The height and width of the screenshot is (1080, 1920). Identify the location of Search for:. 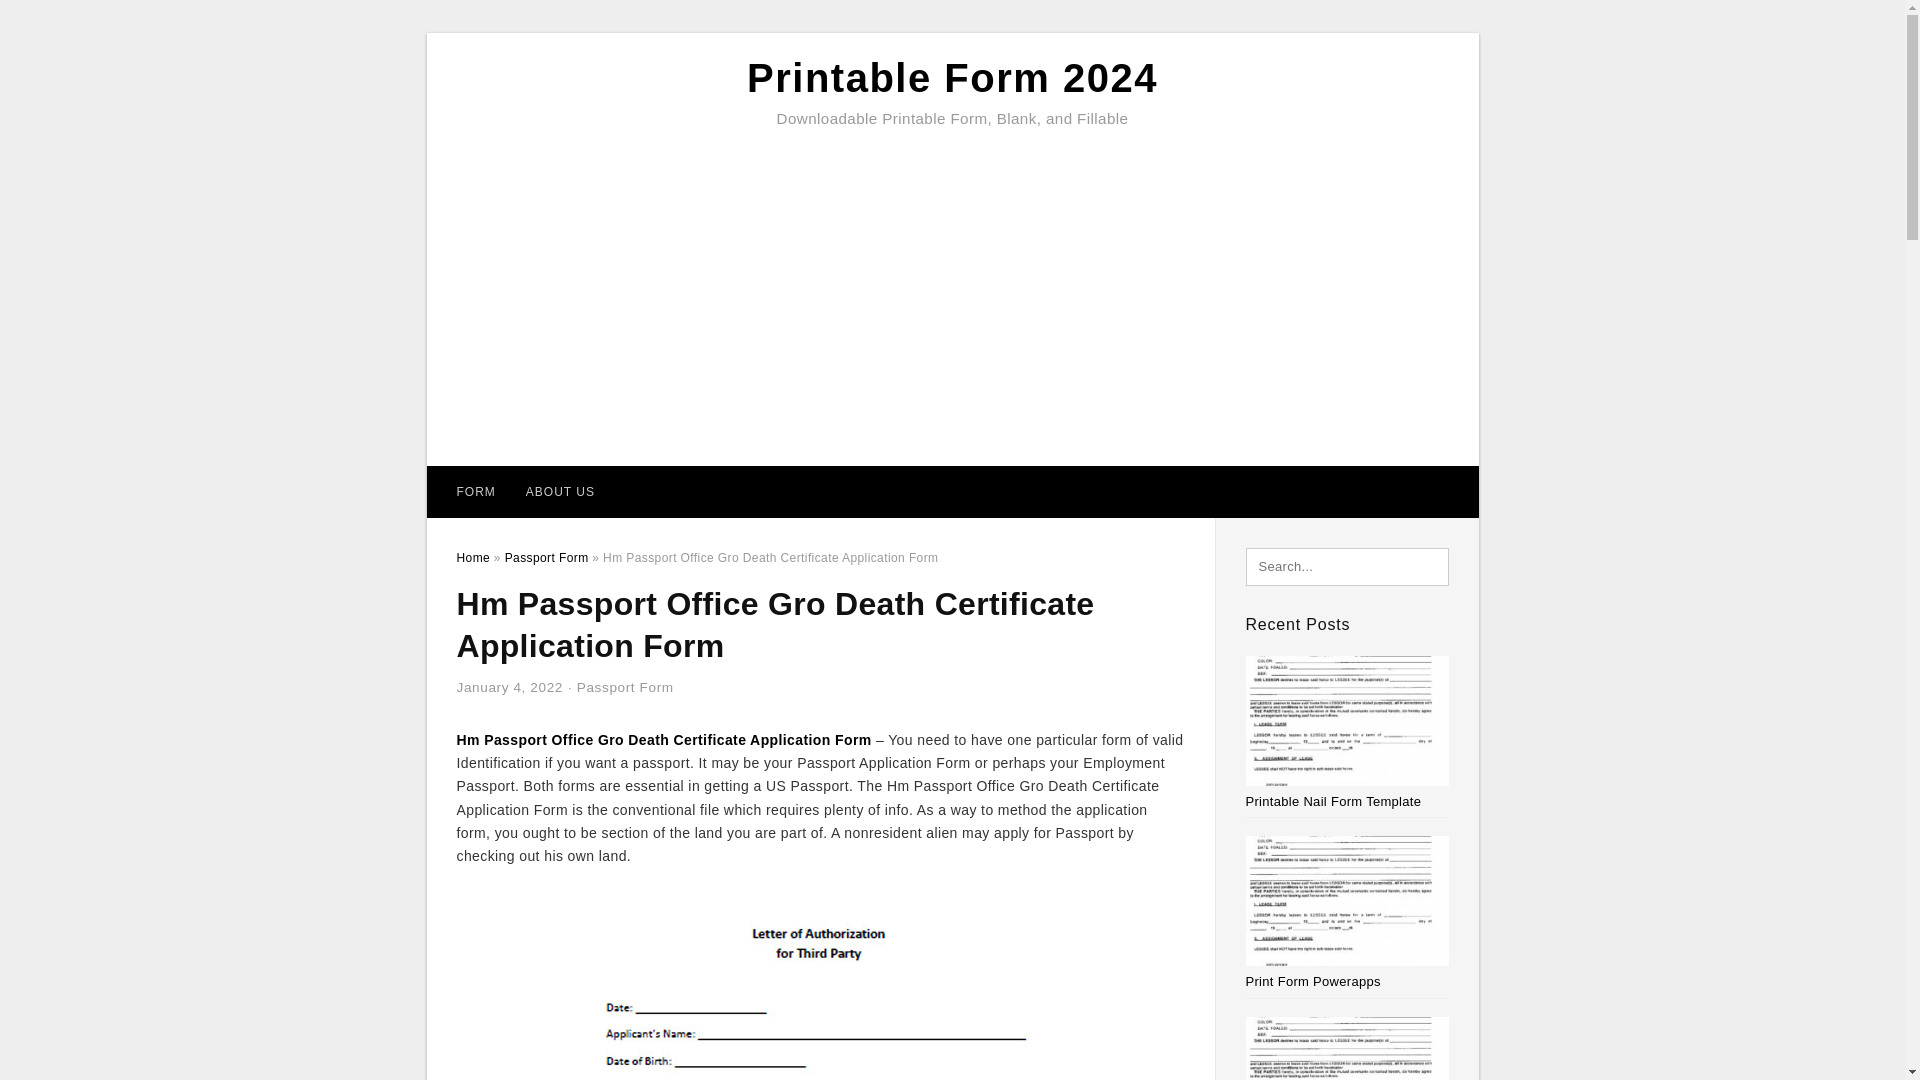
(1348, 566).